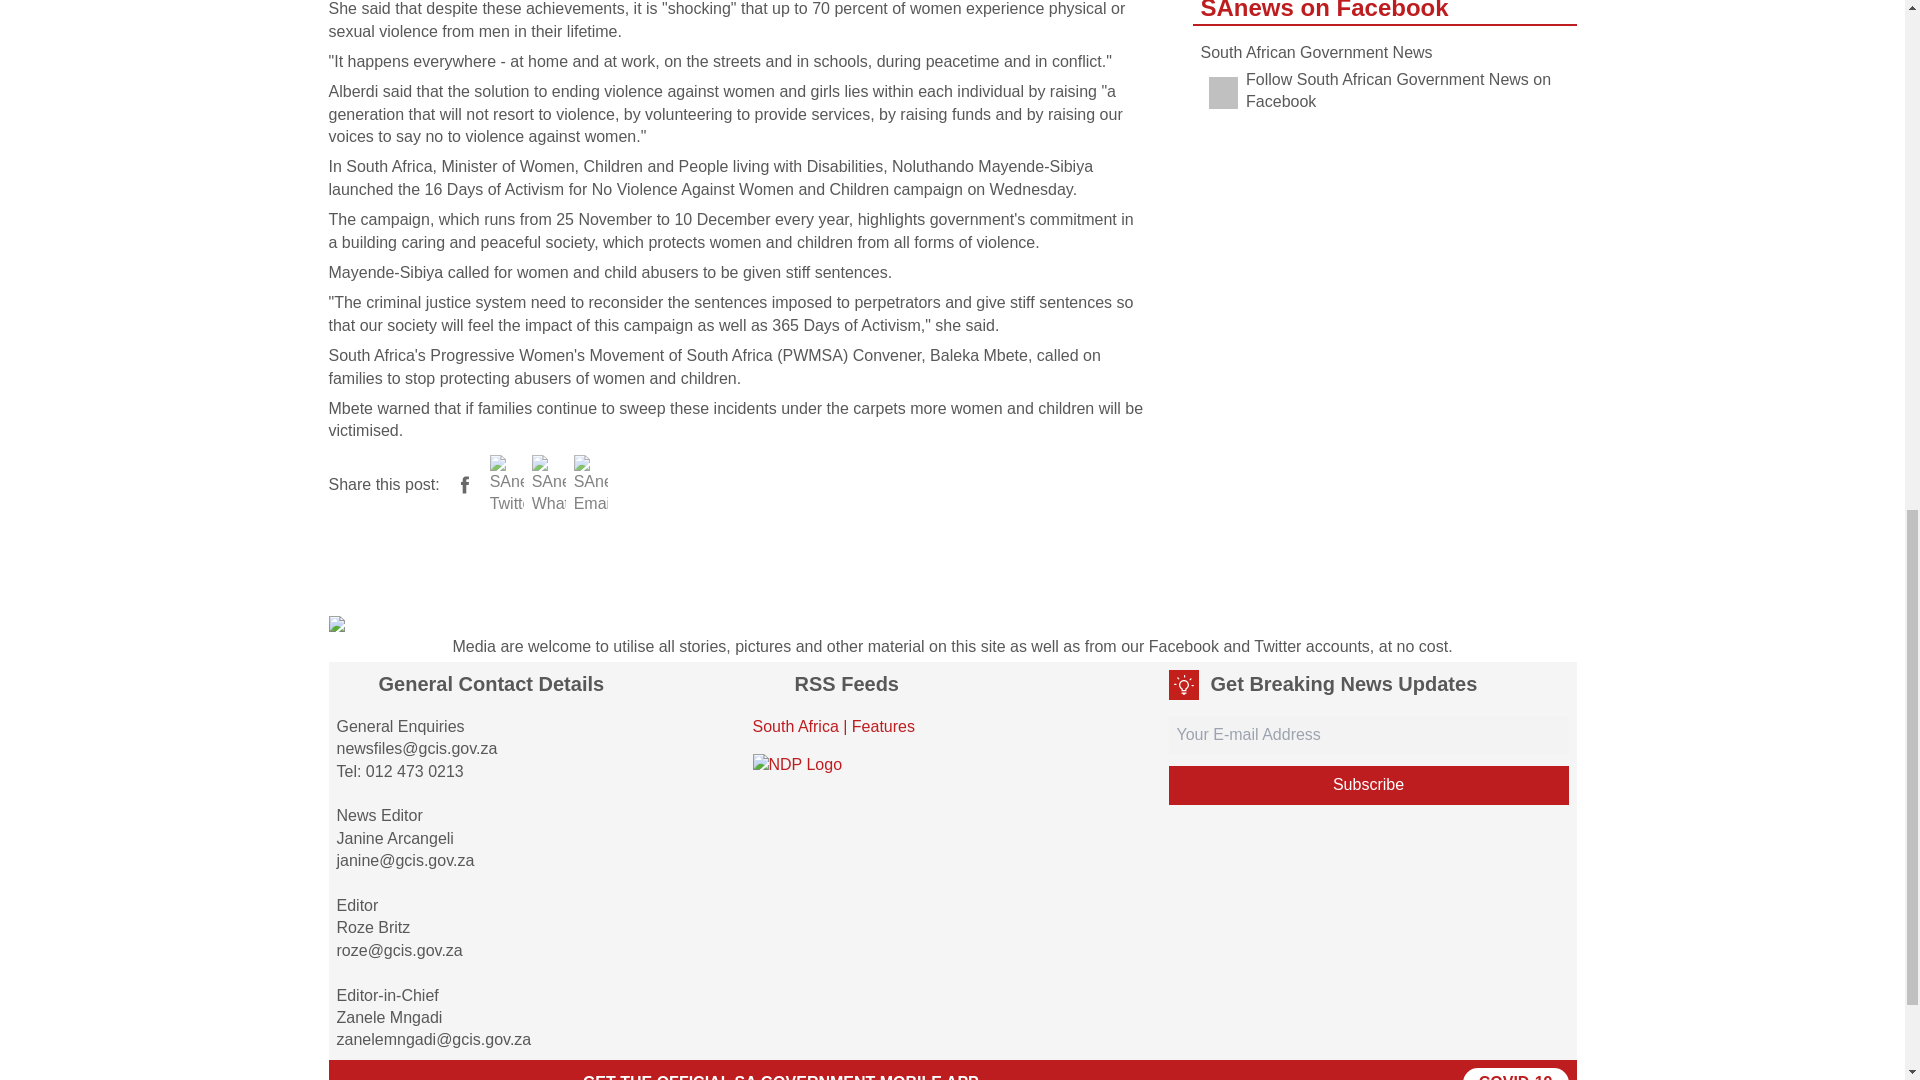 This screenshot has height=1080, width=1920. Describe the element at coordinates (794, 726) in the screenshot. I see `South Africa` at that location.